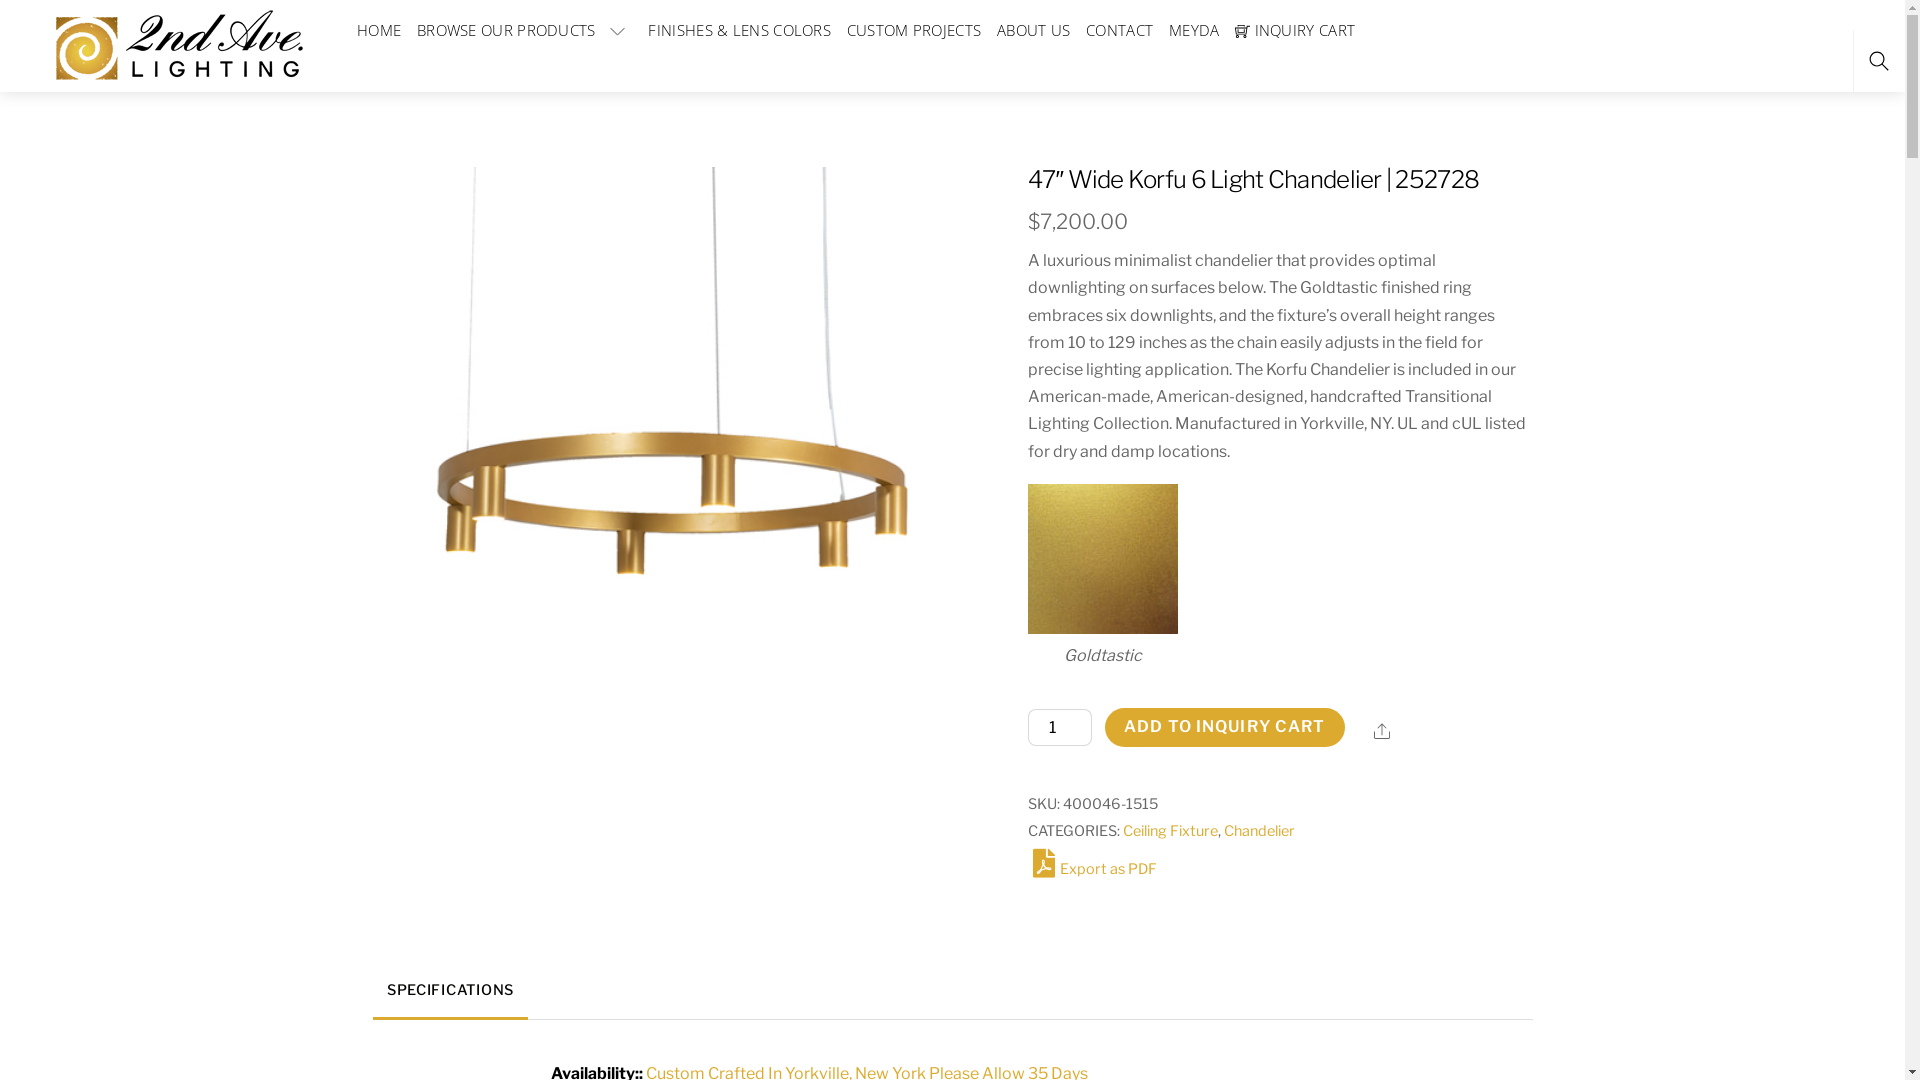  What do you see at coordinates (1260, 831) in the screenshot?
I see `Chandelier` at bounding box center [1260, 831].